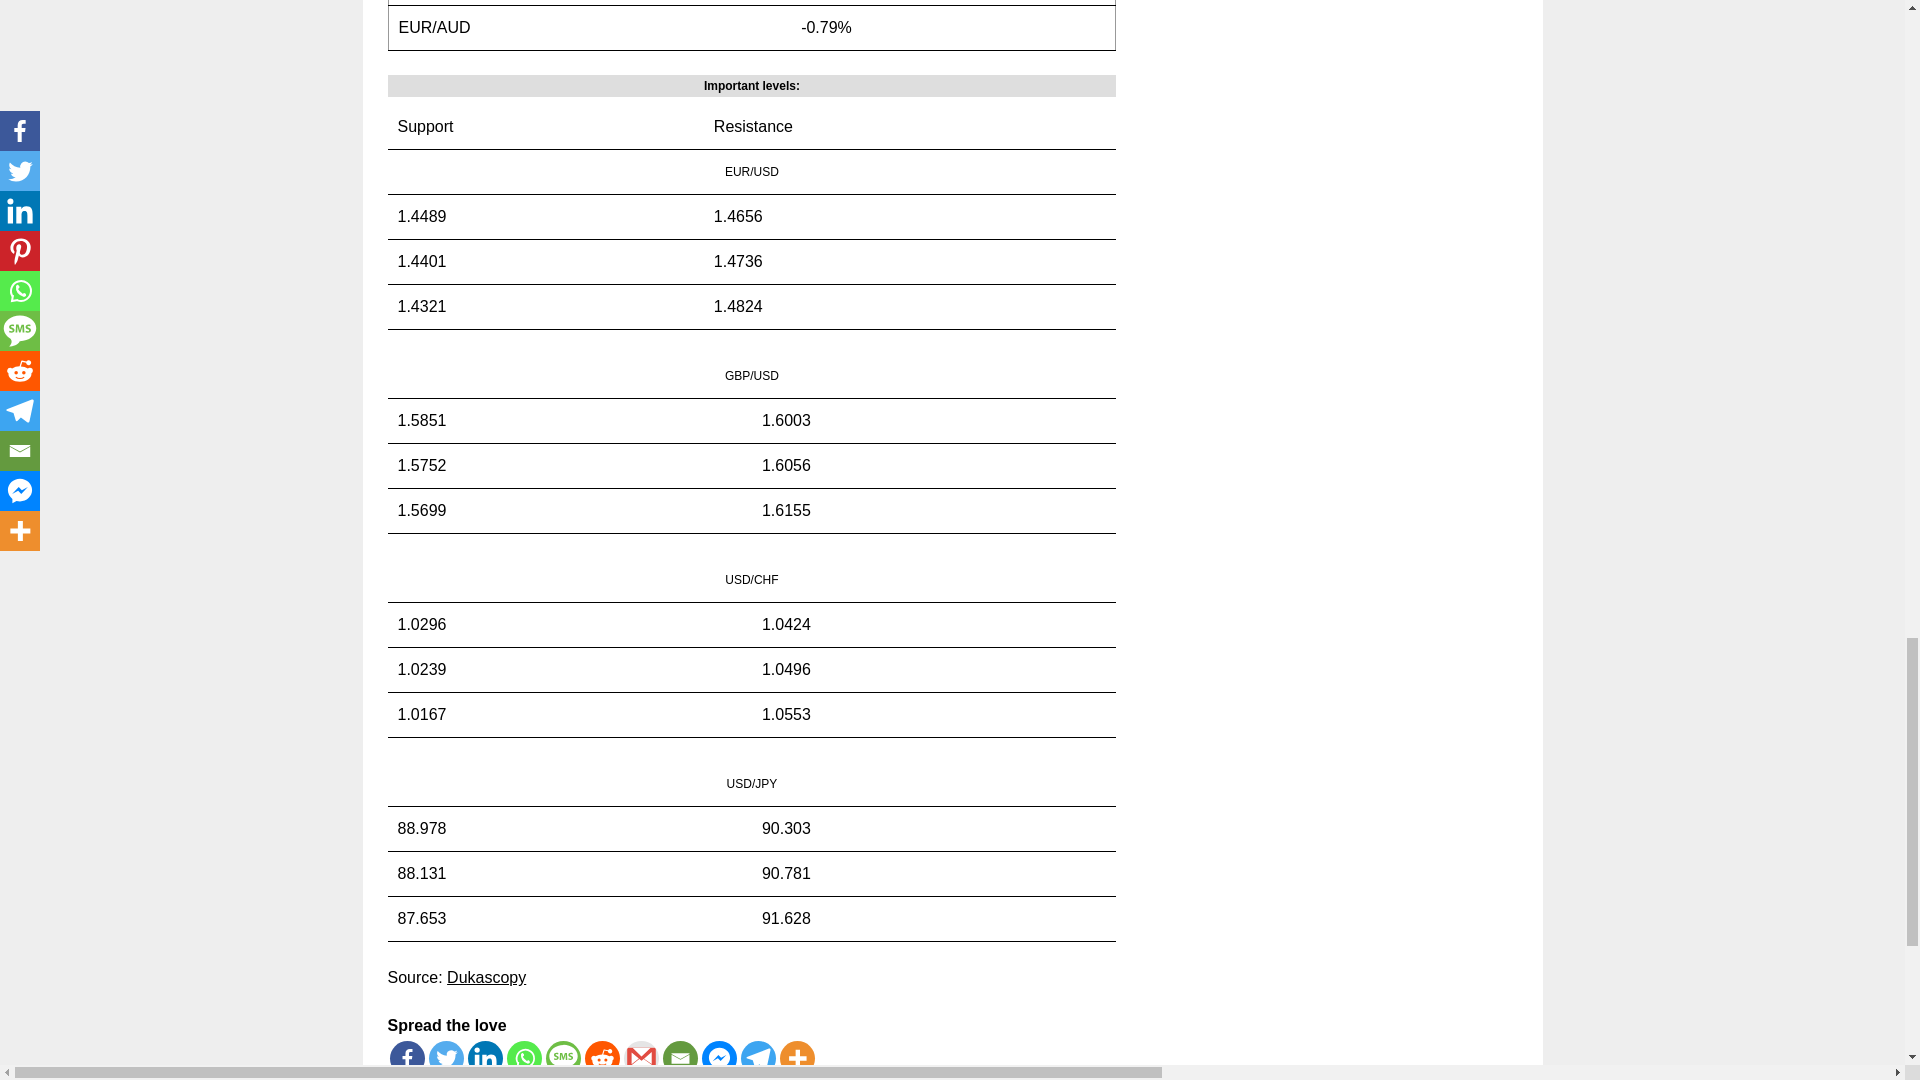  What do you see at coordinates (486, 977) in the screenshot?
I see `Dukascopy` at bounding box center [486, 977].